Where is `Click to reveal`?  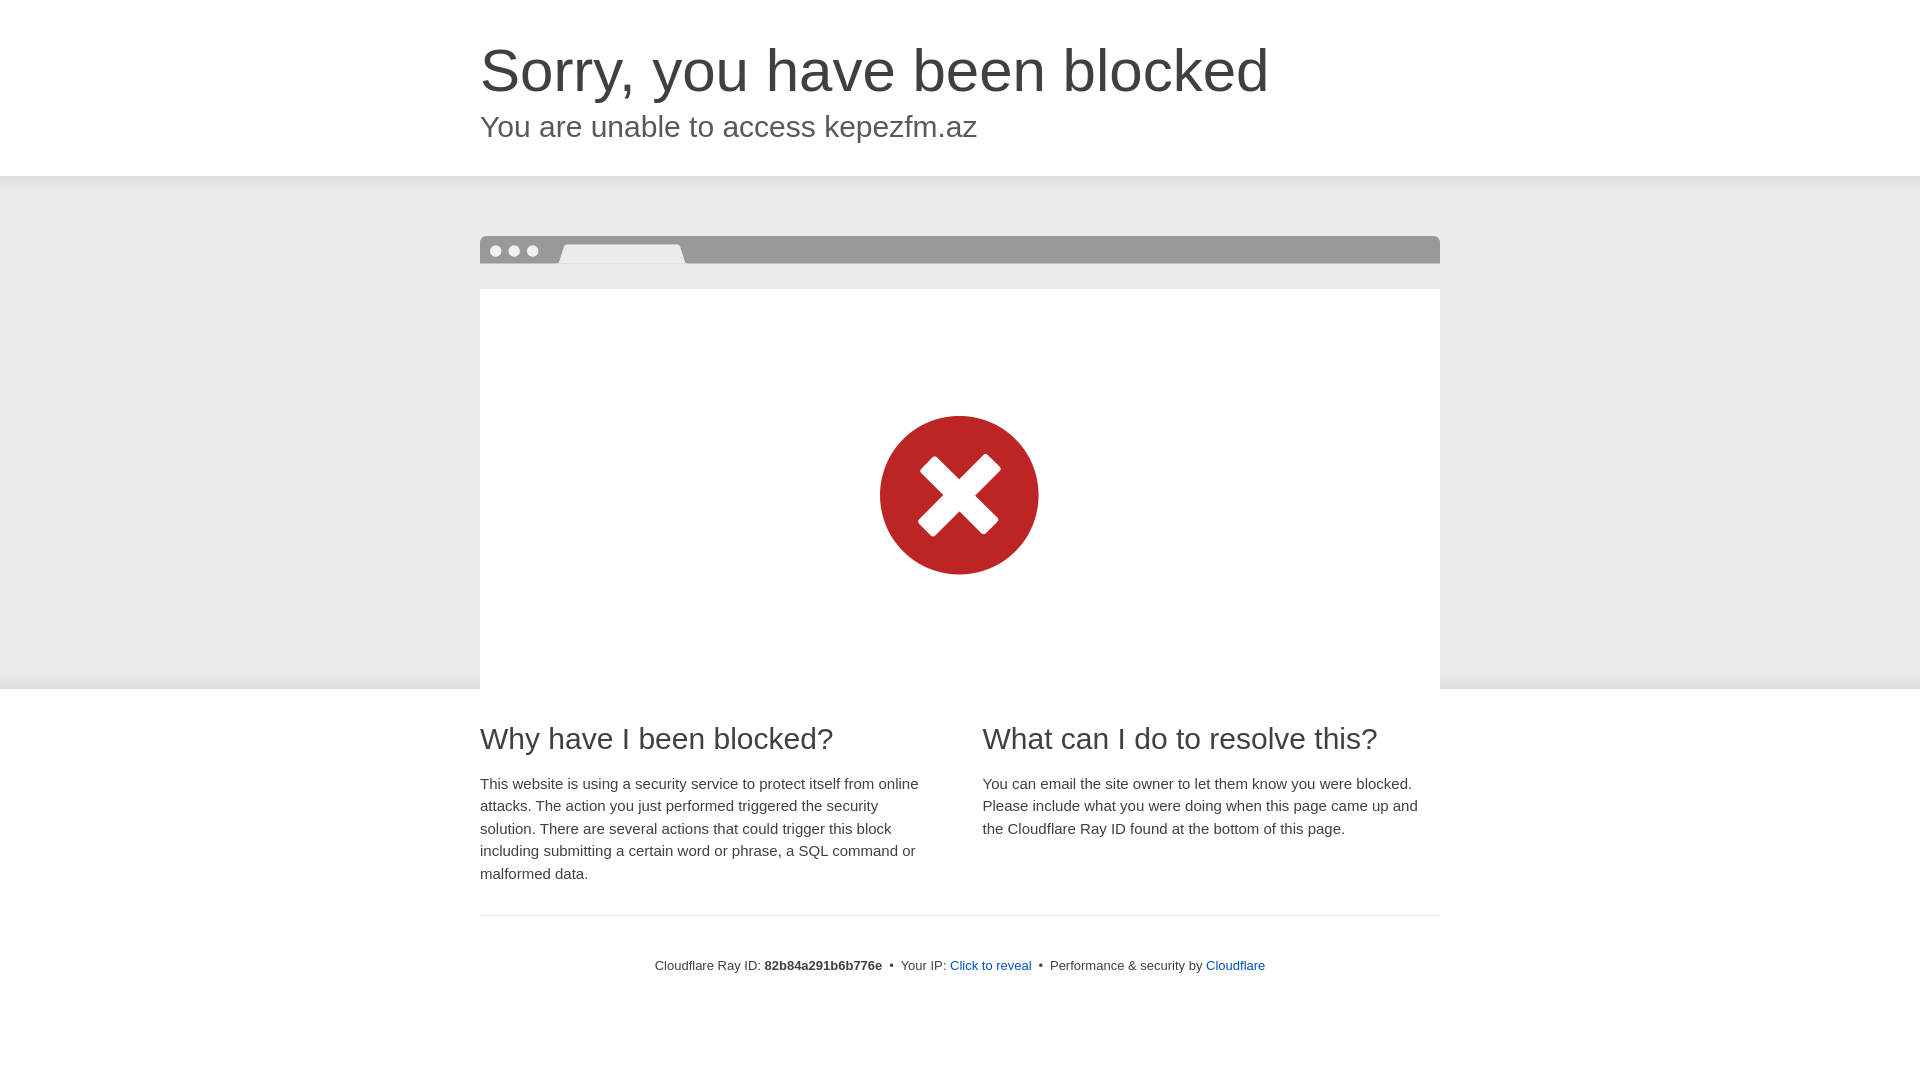 Click to reveal is located at coordinates (991, 966).